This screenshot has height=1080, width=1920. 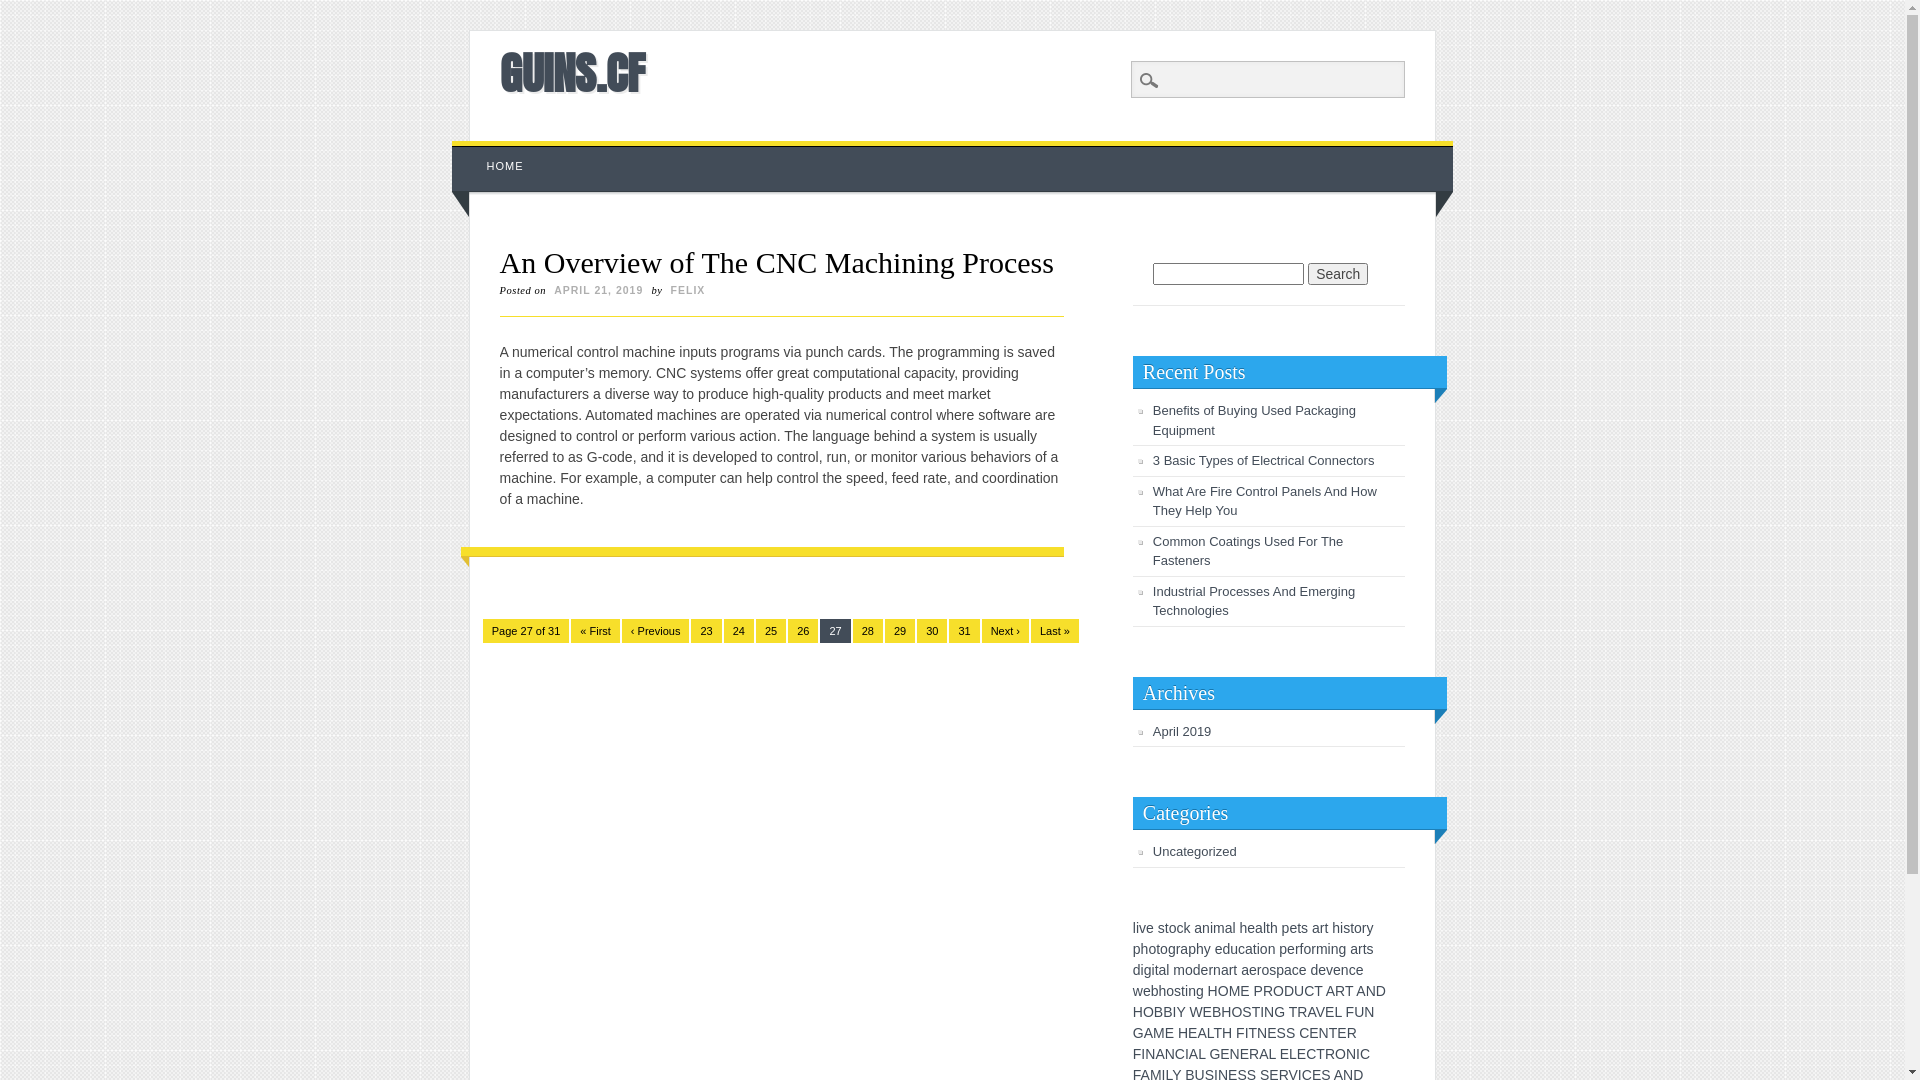 What do you see at coordinates (1274, 928) in the screenshot?
I see `h` at bounding box center [1274, 928].